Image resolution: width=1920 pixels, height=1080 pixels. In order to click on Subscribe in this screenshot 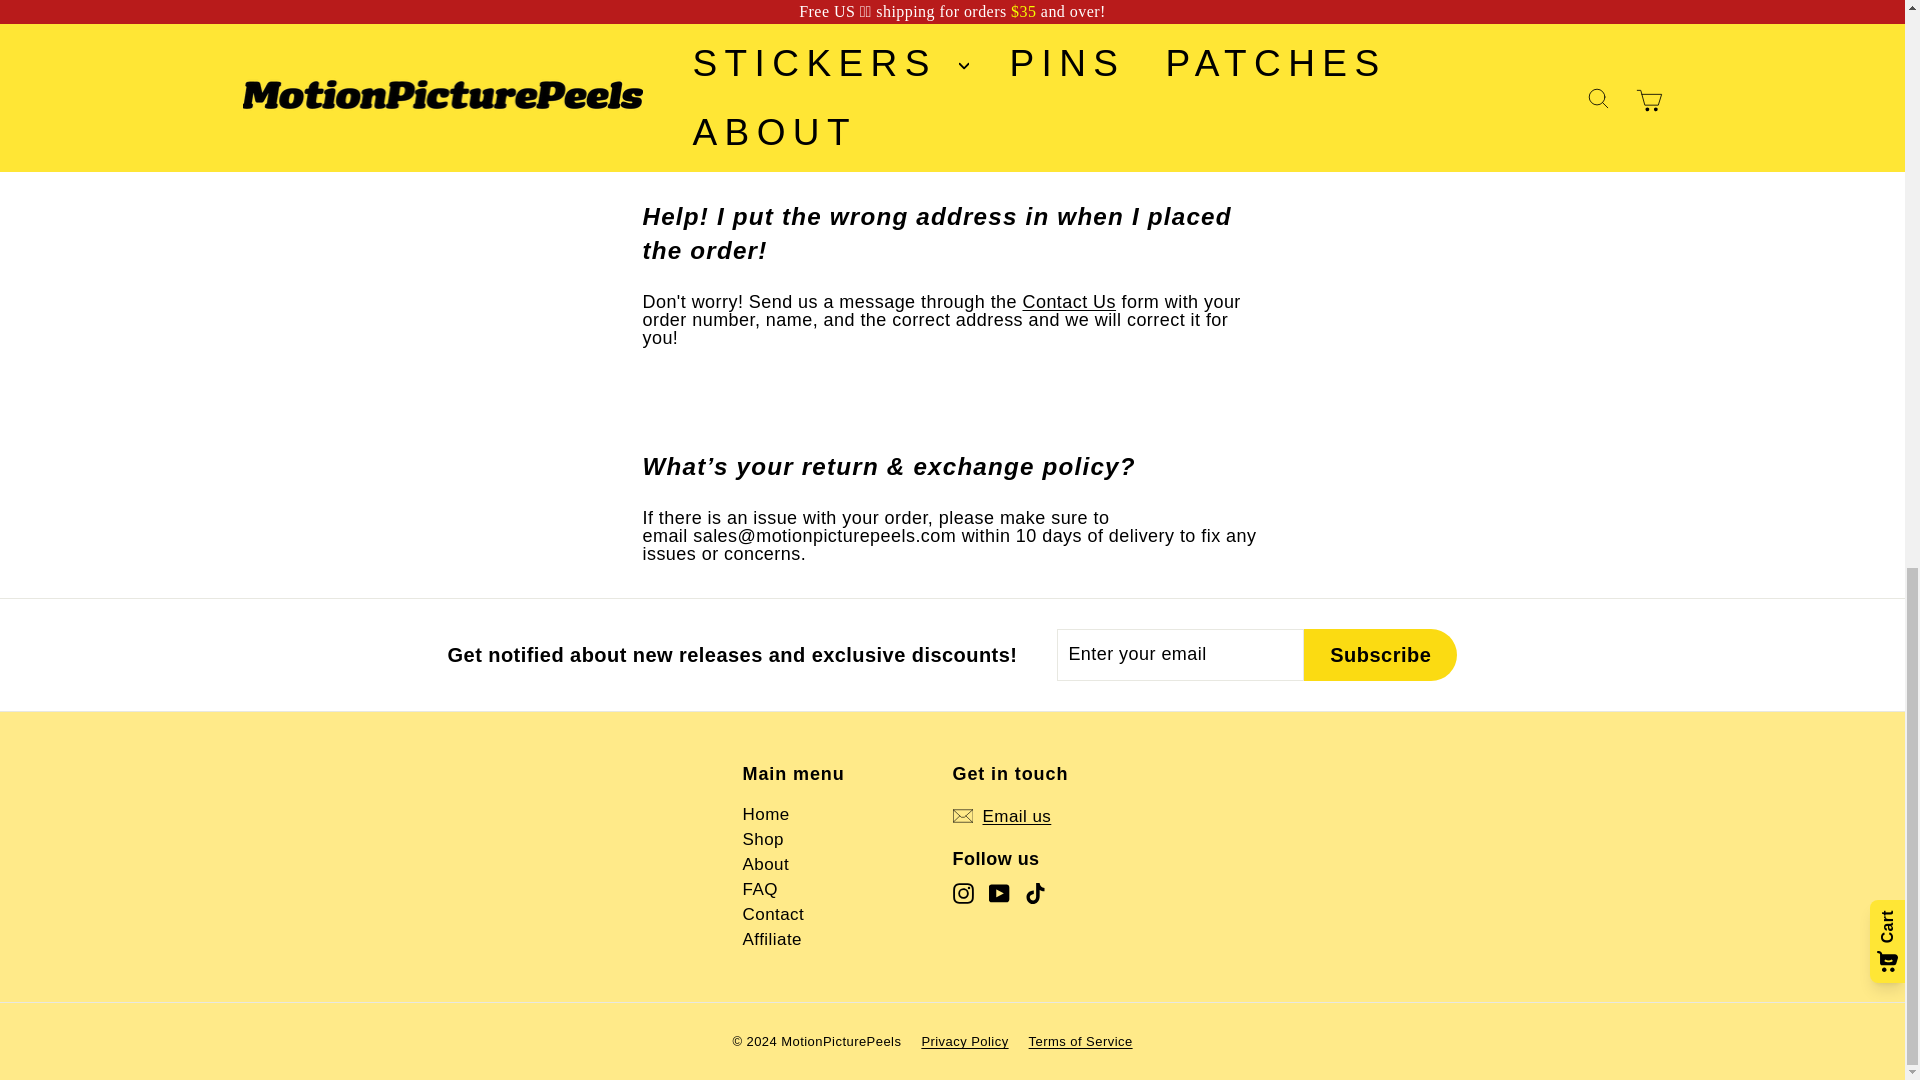, I will do `click(1380, 654)`.